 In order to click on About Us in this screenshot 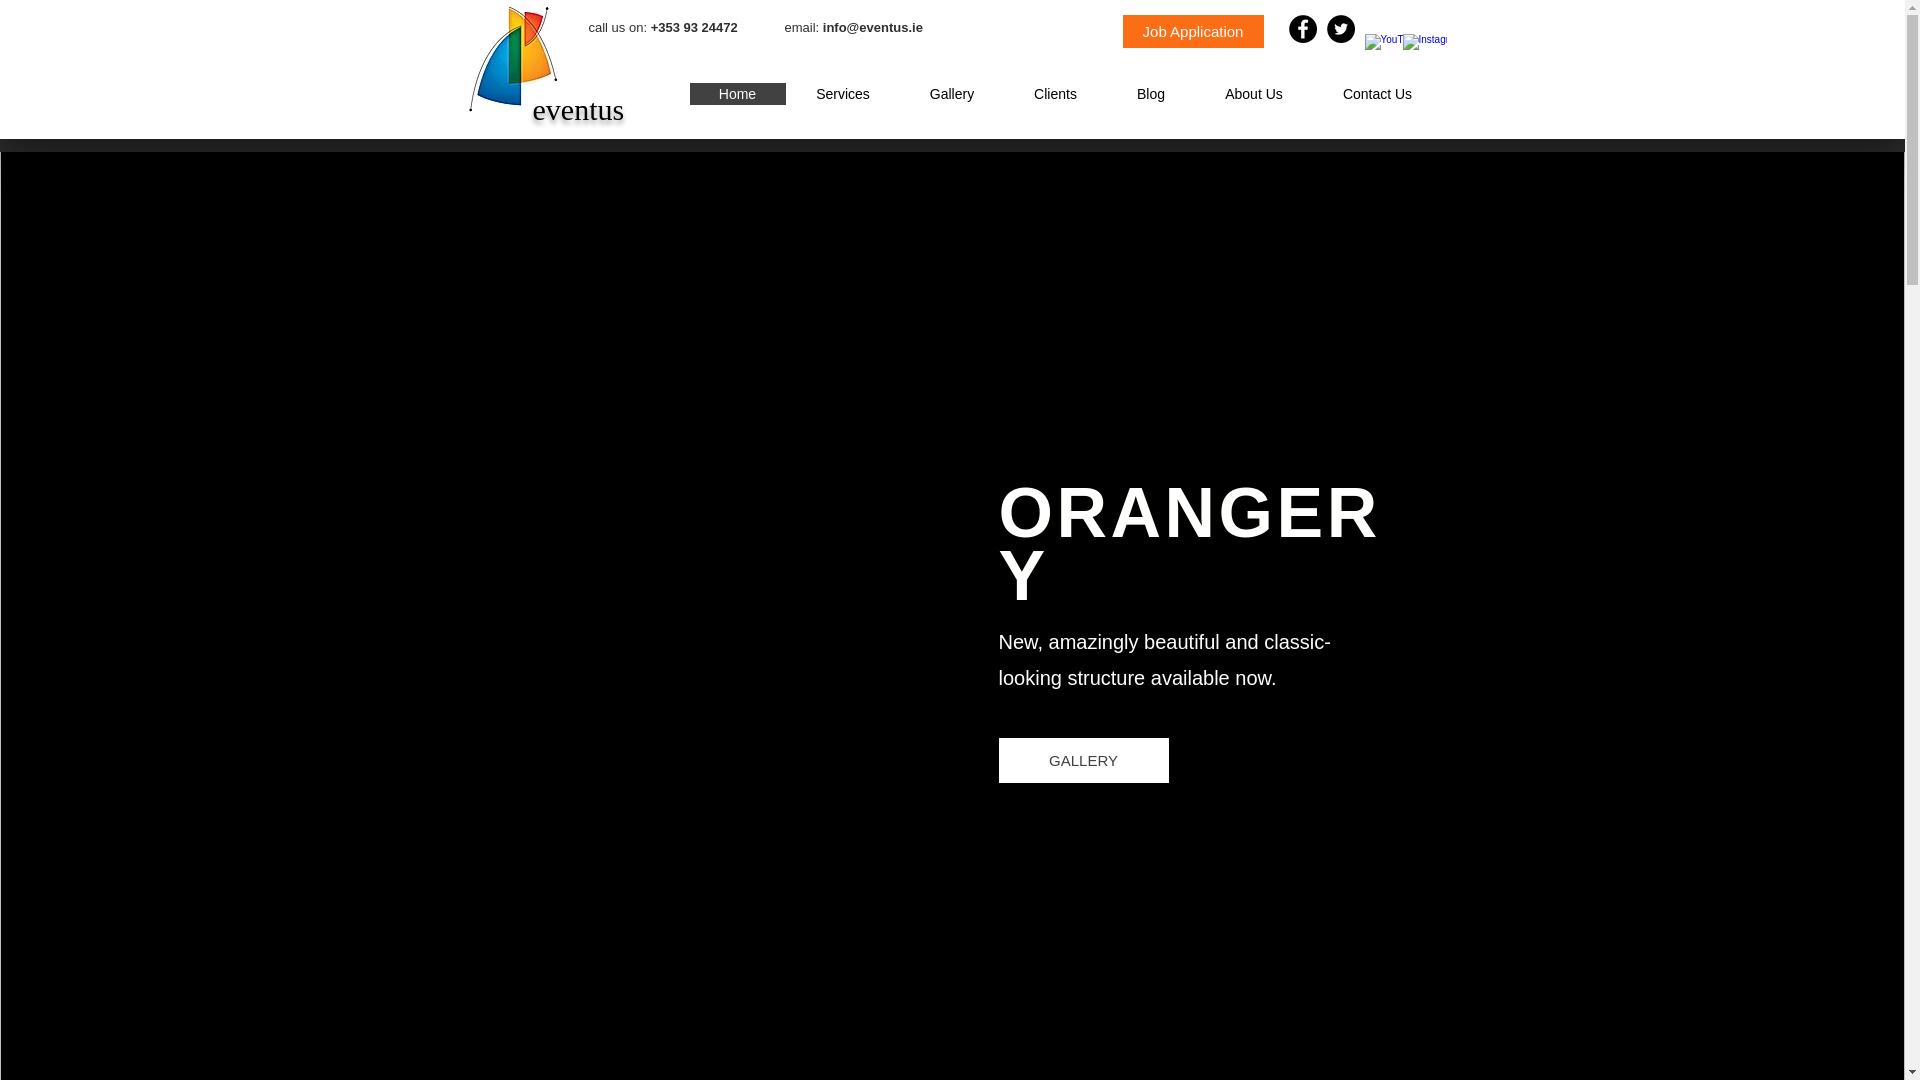, I will do `click(1252, 94)`.